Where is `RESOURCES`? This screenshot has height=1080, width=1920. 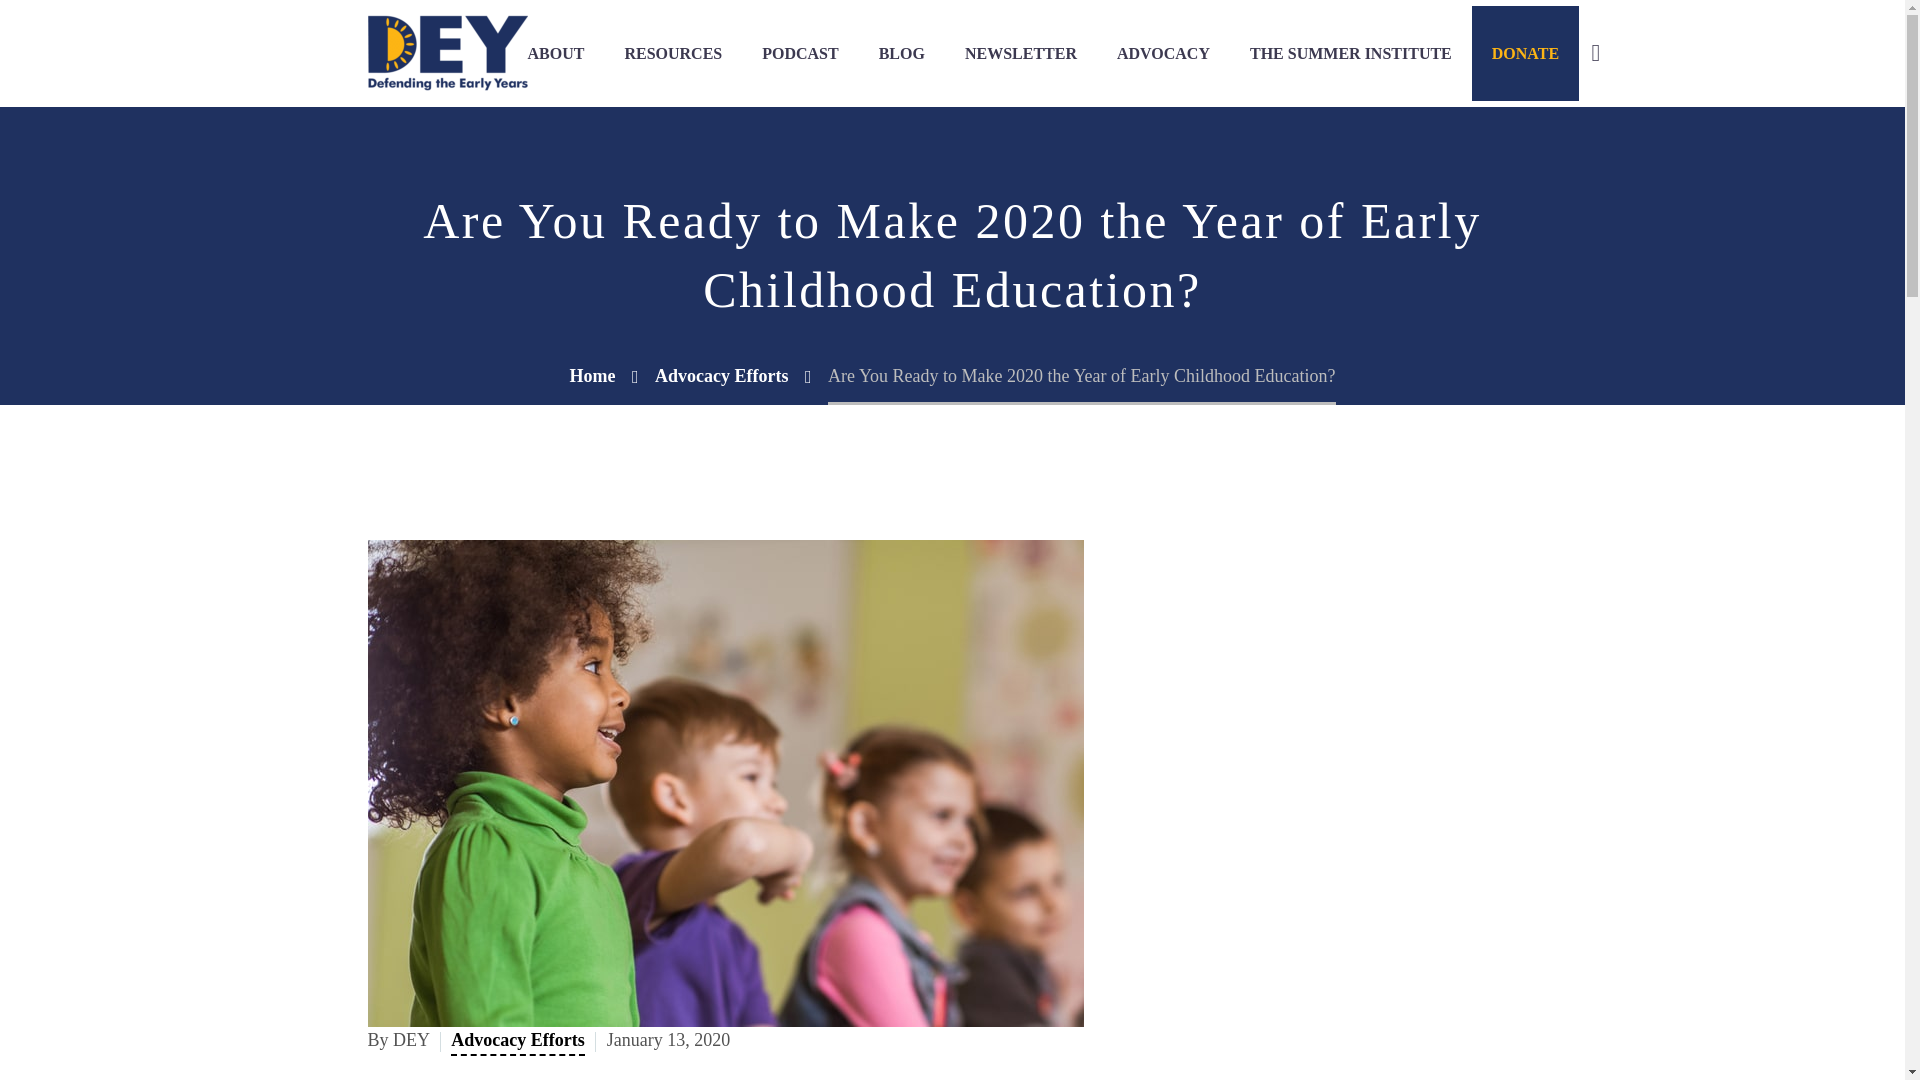 RESOURCES is located at coordinates (672, 54).